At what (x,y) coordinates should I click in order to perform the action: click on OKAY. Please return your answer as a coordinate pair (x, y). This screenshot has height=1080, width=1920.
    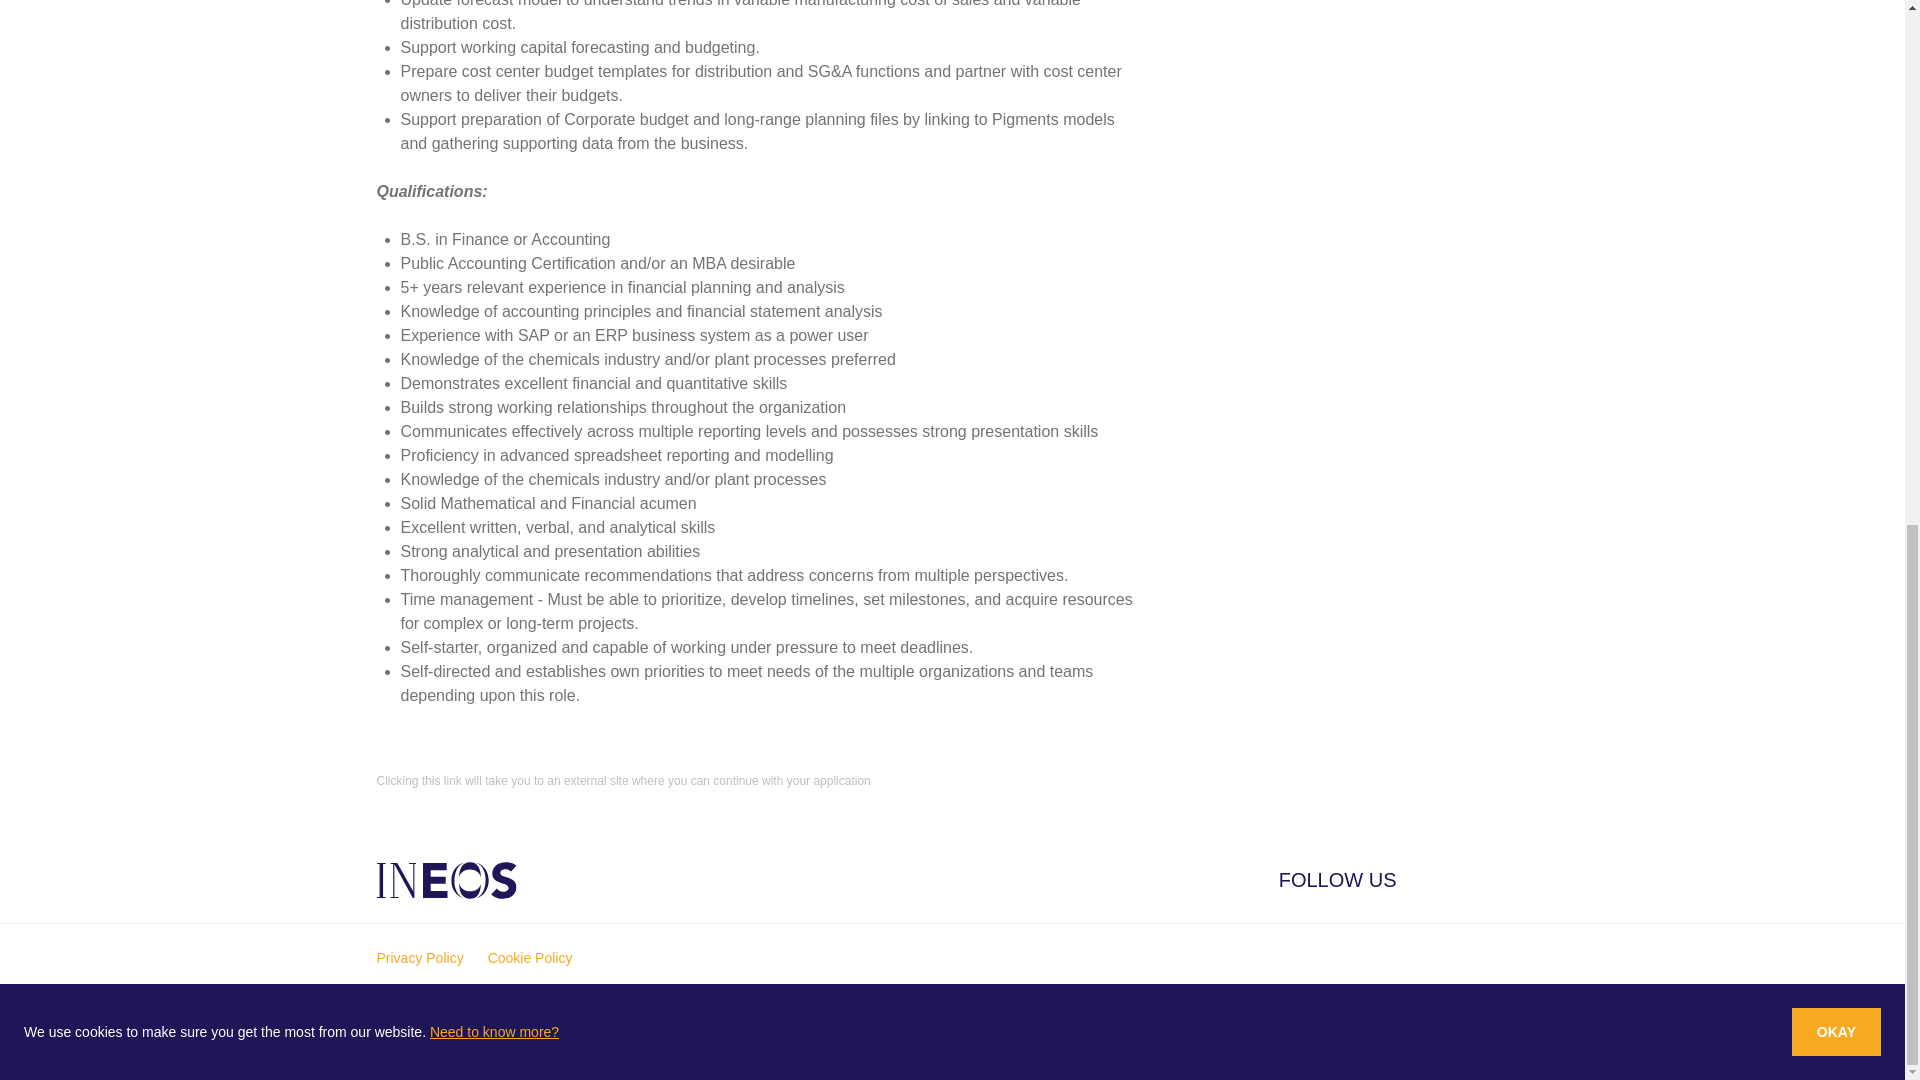
    Looking at the image, I should click on (1836, 18).